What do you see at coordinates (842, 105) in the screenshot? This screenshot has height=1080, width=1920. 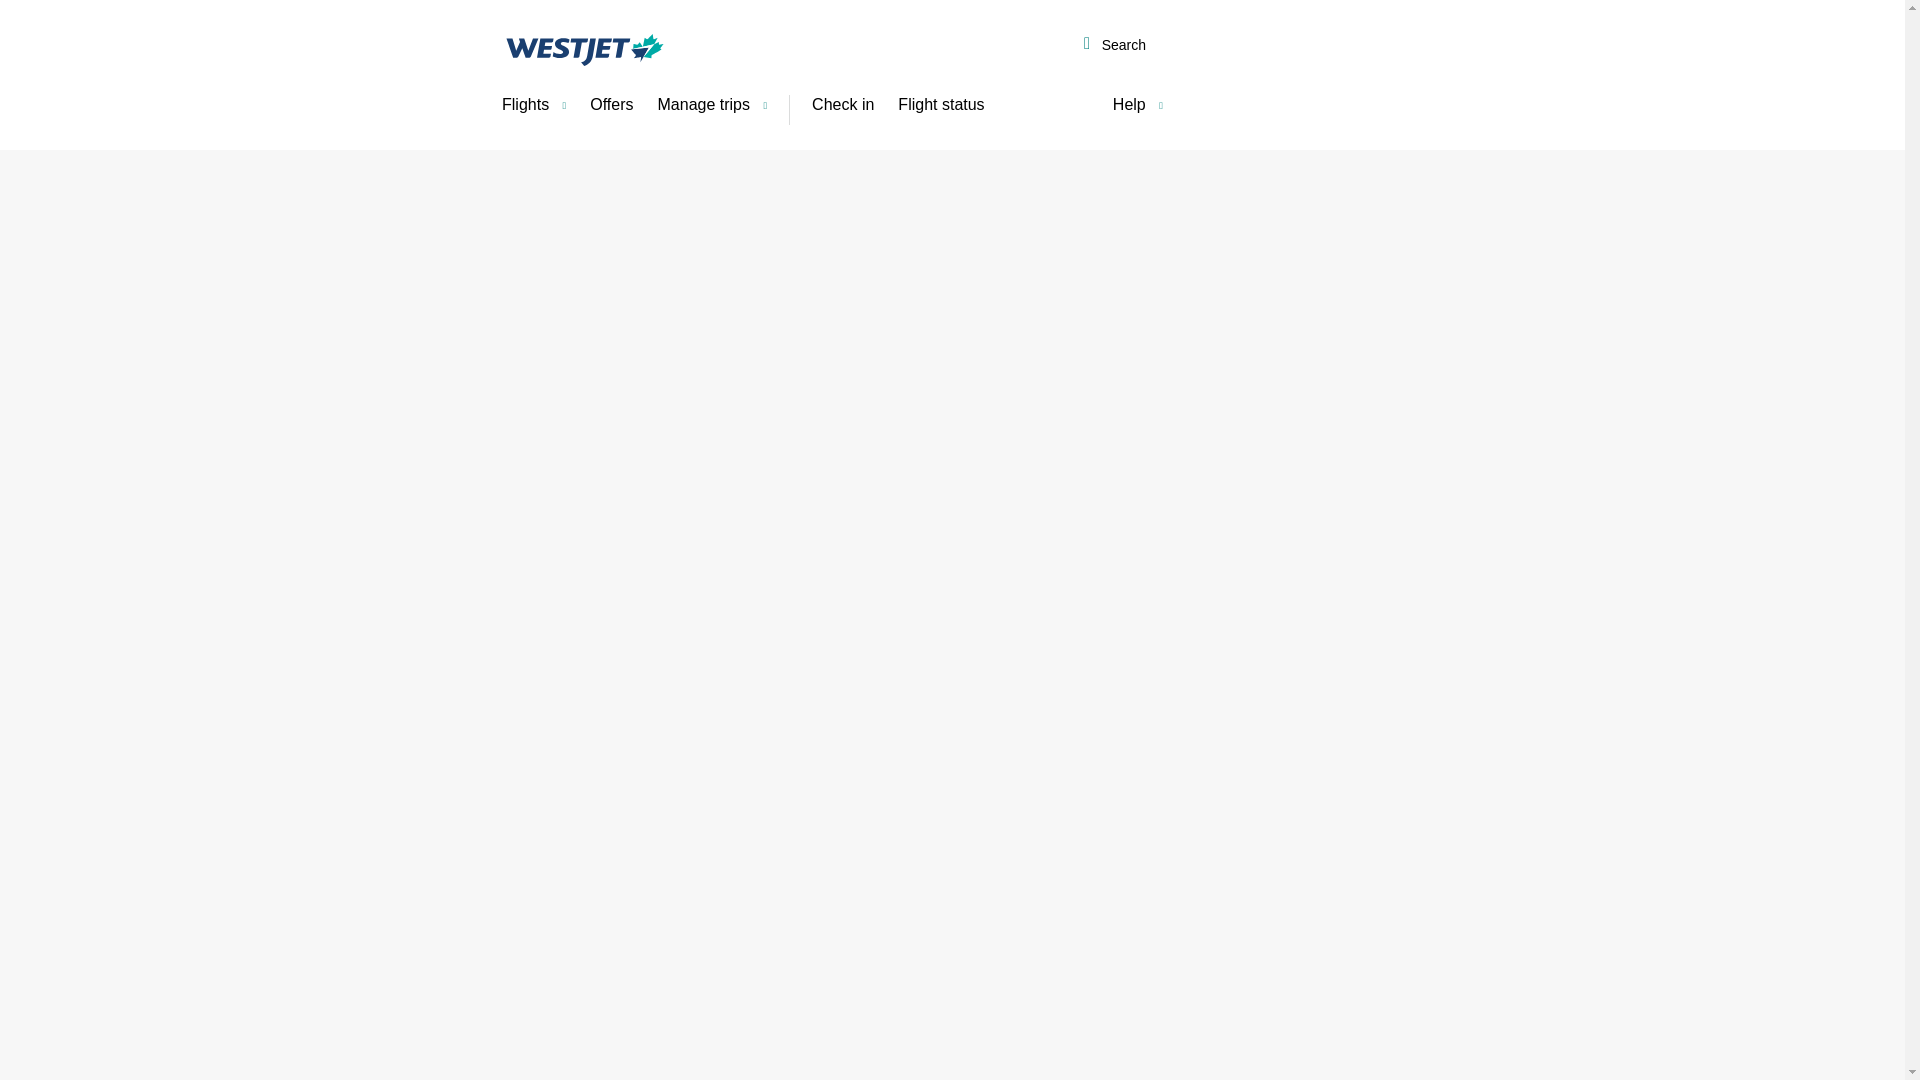 I see `Check in` at bounding box center [842, 105].